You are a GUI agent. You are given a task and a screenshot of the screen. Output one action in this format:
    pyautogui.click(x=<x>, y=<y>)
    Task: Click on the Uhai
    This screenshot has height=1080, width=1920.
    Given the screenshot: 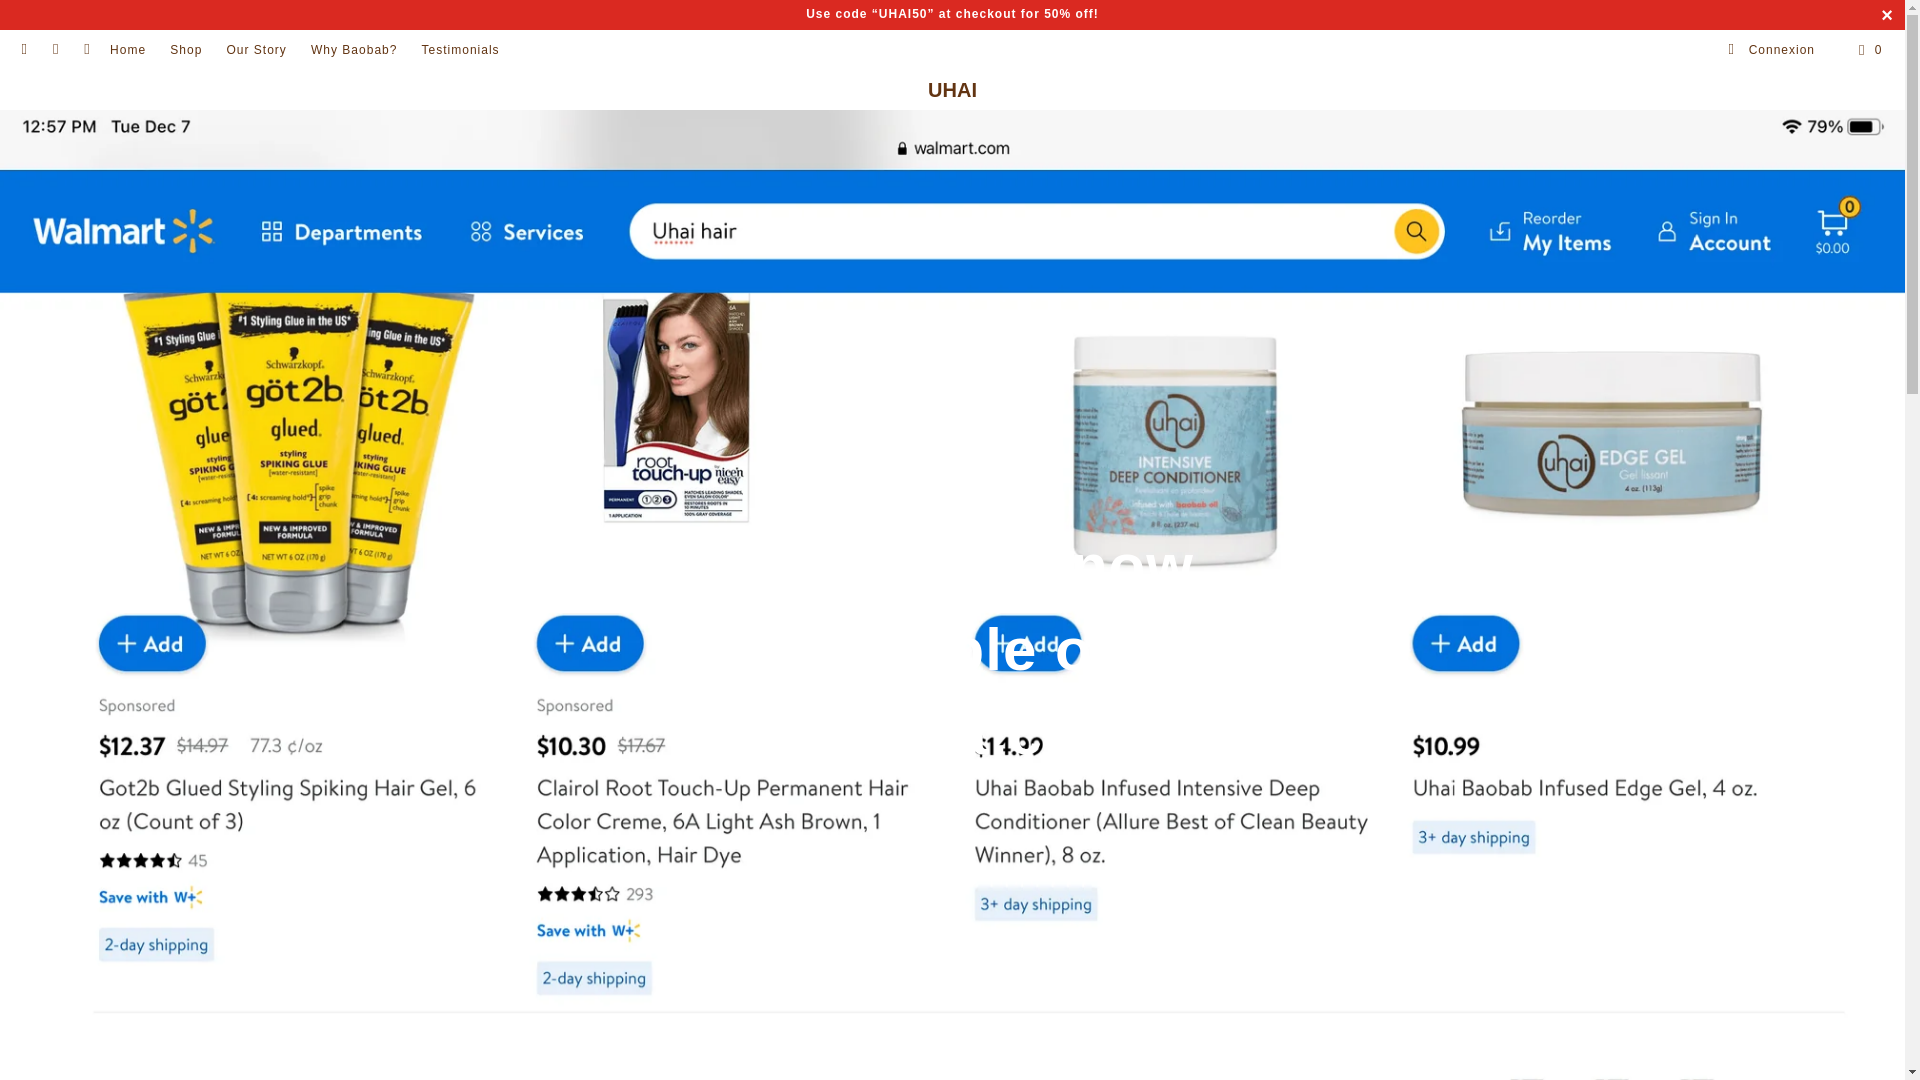 What is the action you would take?
    pyautogui.click(x=952, y=90)
    